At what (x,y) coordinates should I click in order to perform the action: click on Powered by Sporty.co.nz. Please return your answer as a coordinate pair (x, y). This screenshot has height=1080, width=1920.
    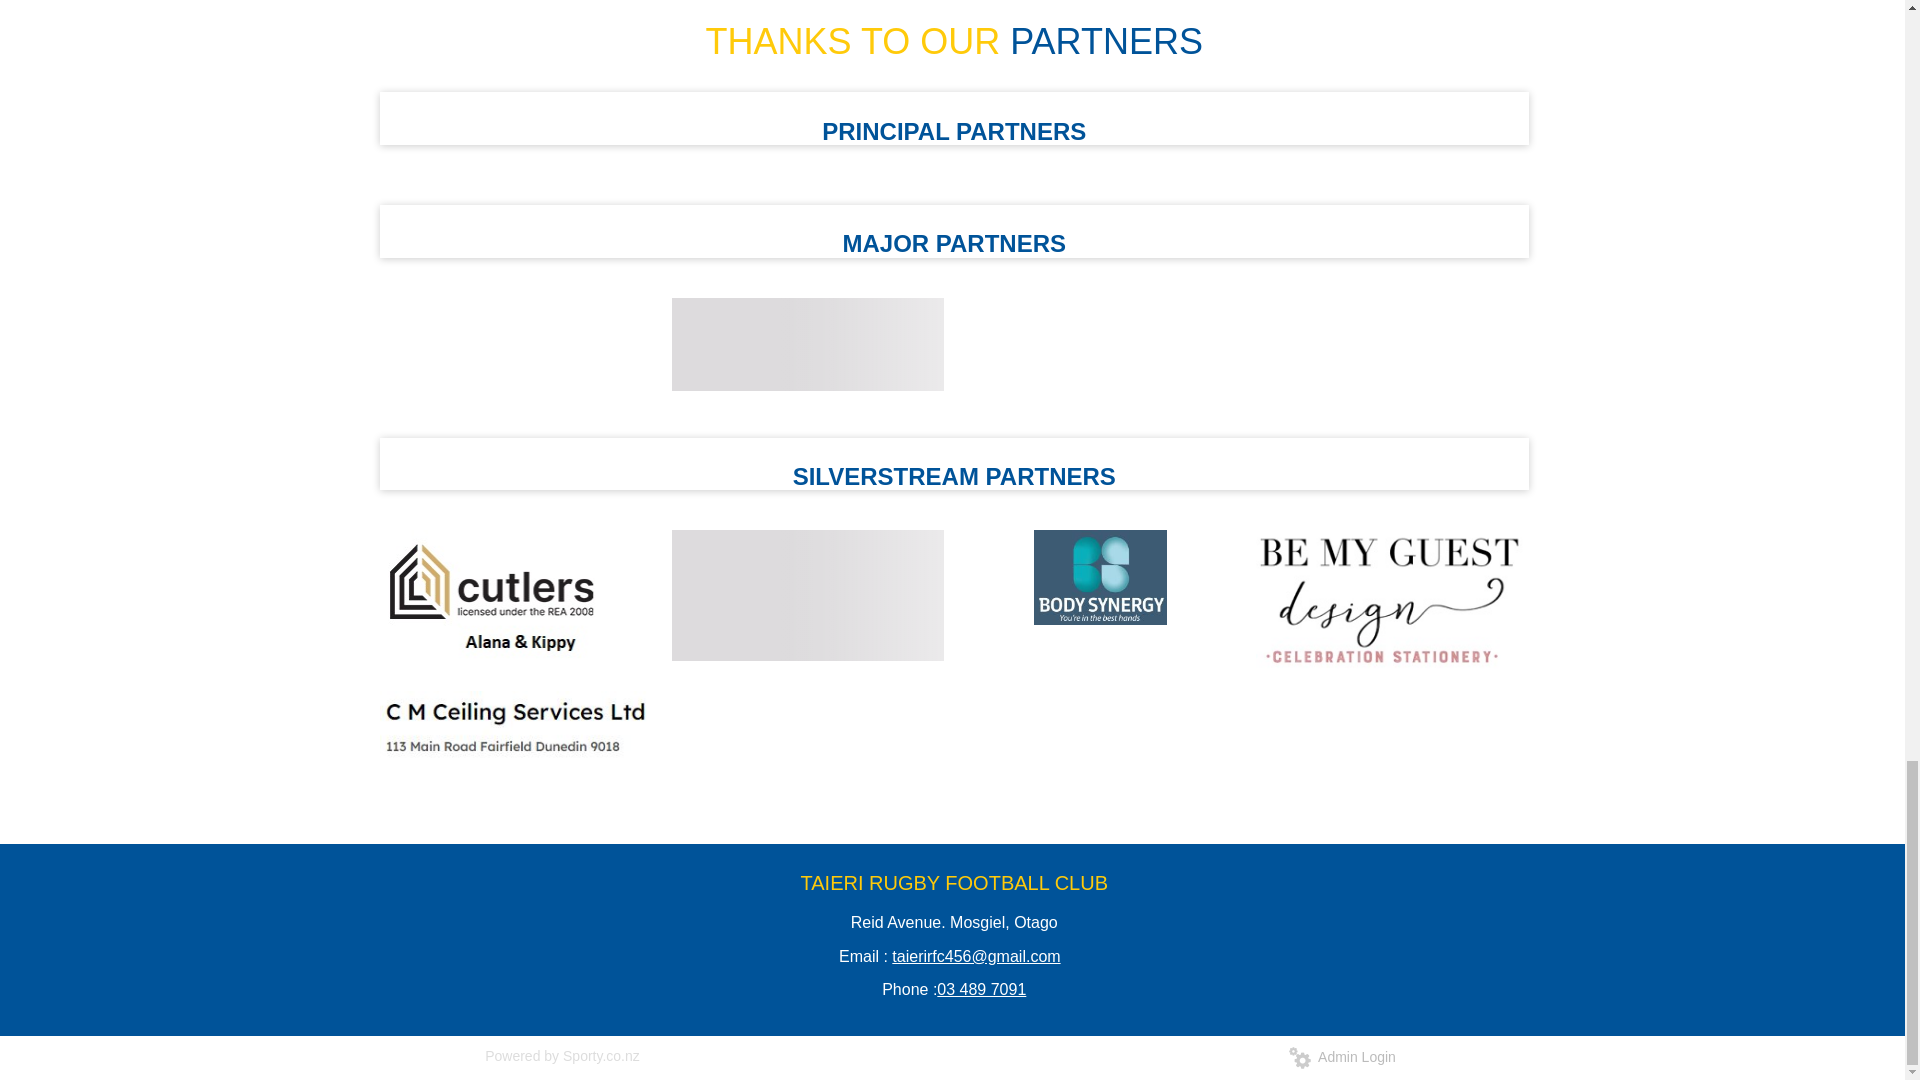
    Looking at the image, I should click on (562, 1055).